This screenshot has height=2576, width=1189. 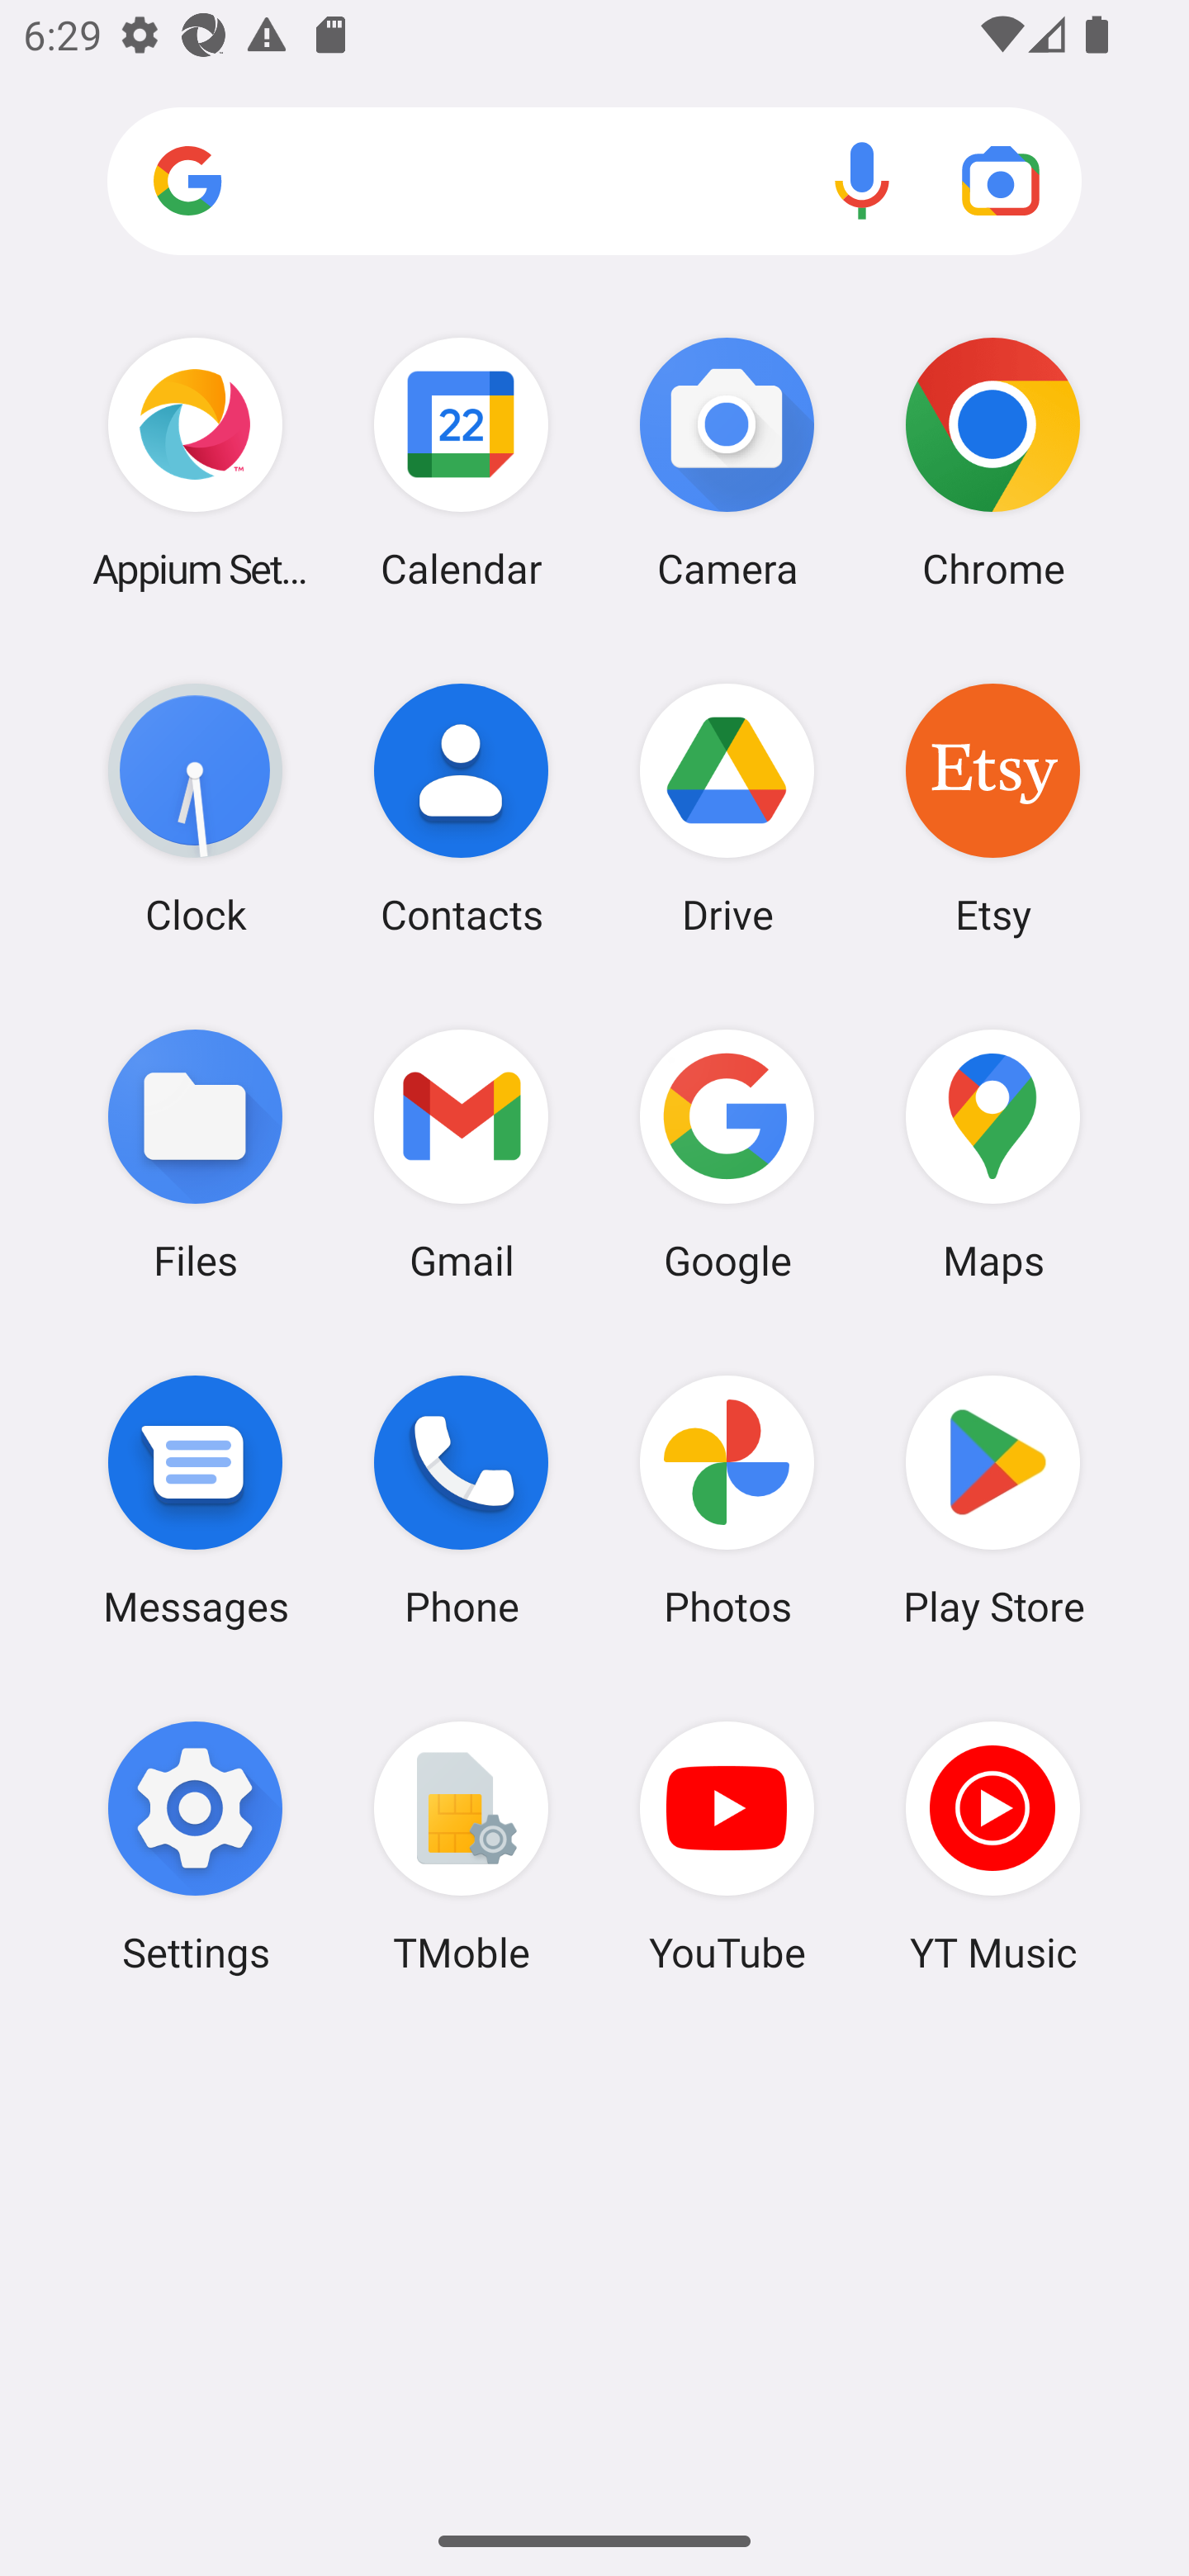 I want to click on Voice search, so click(x=862, y=180).